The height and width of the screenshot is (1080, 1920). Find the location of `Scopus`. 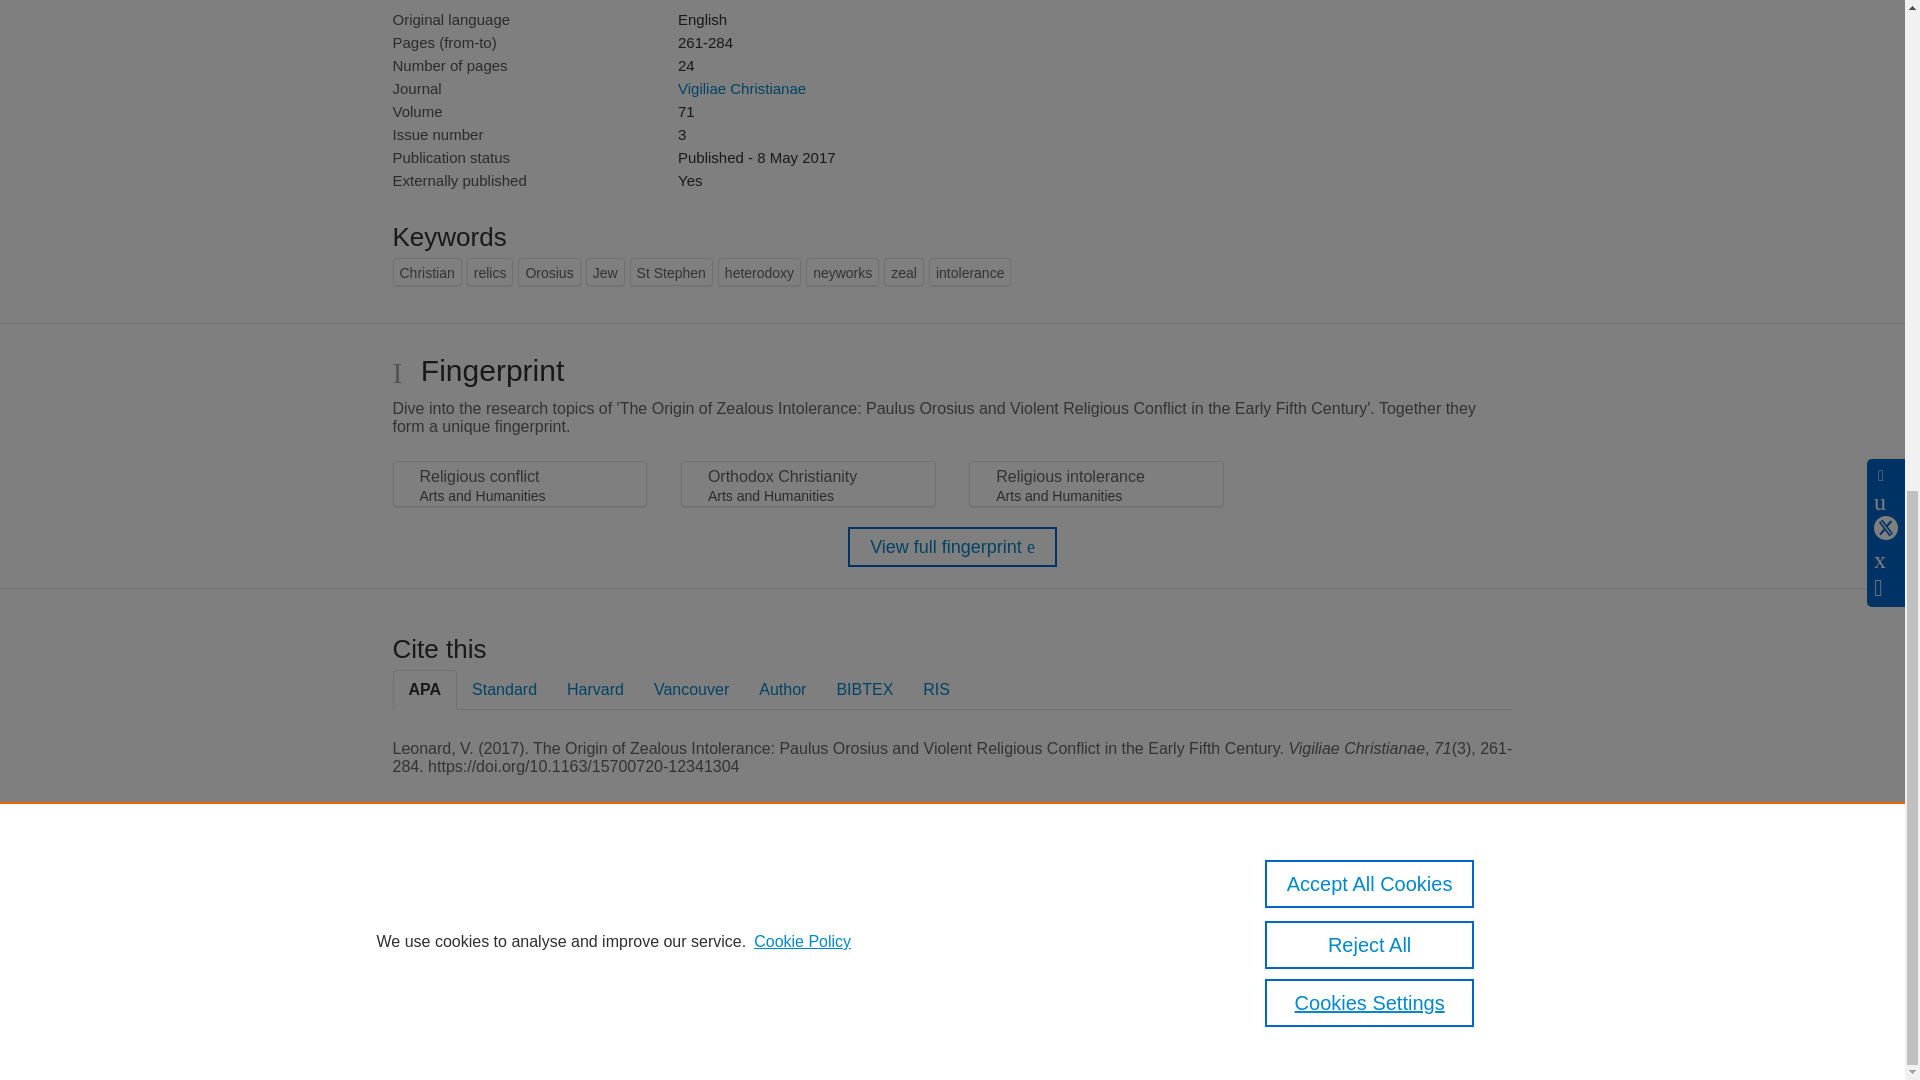

Scopus is located at coordinates (520, 906).